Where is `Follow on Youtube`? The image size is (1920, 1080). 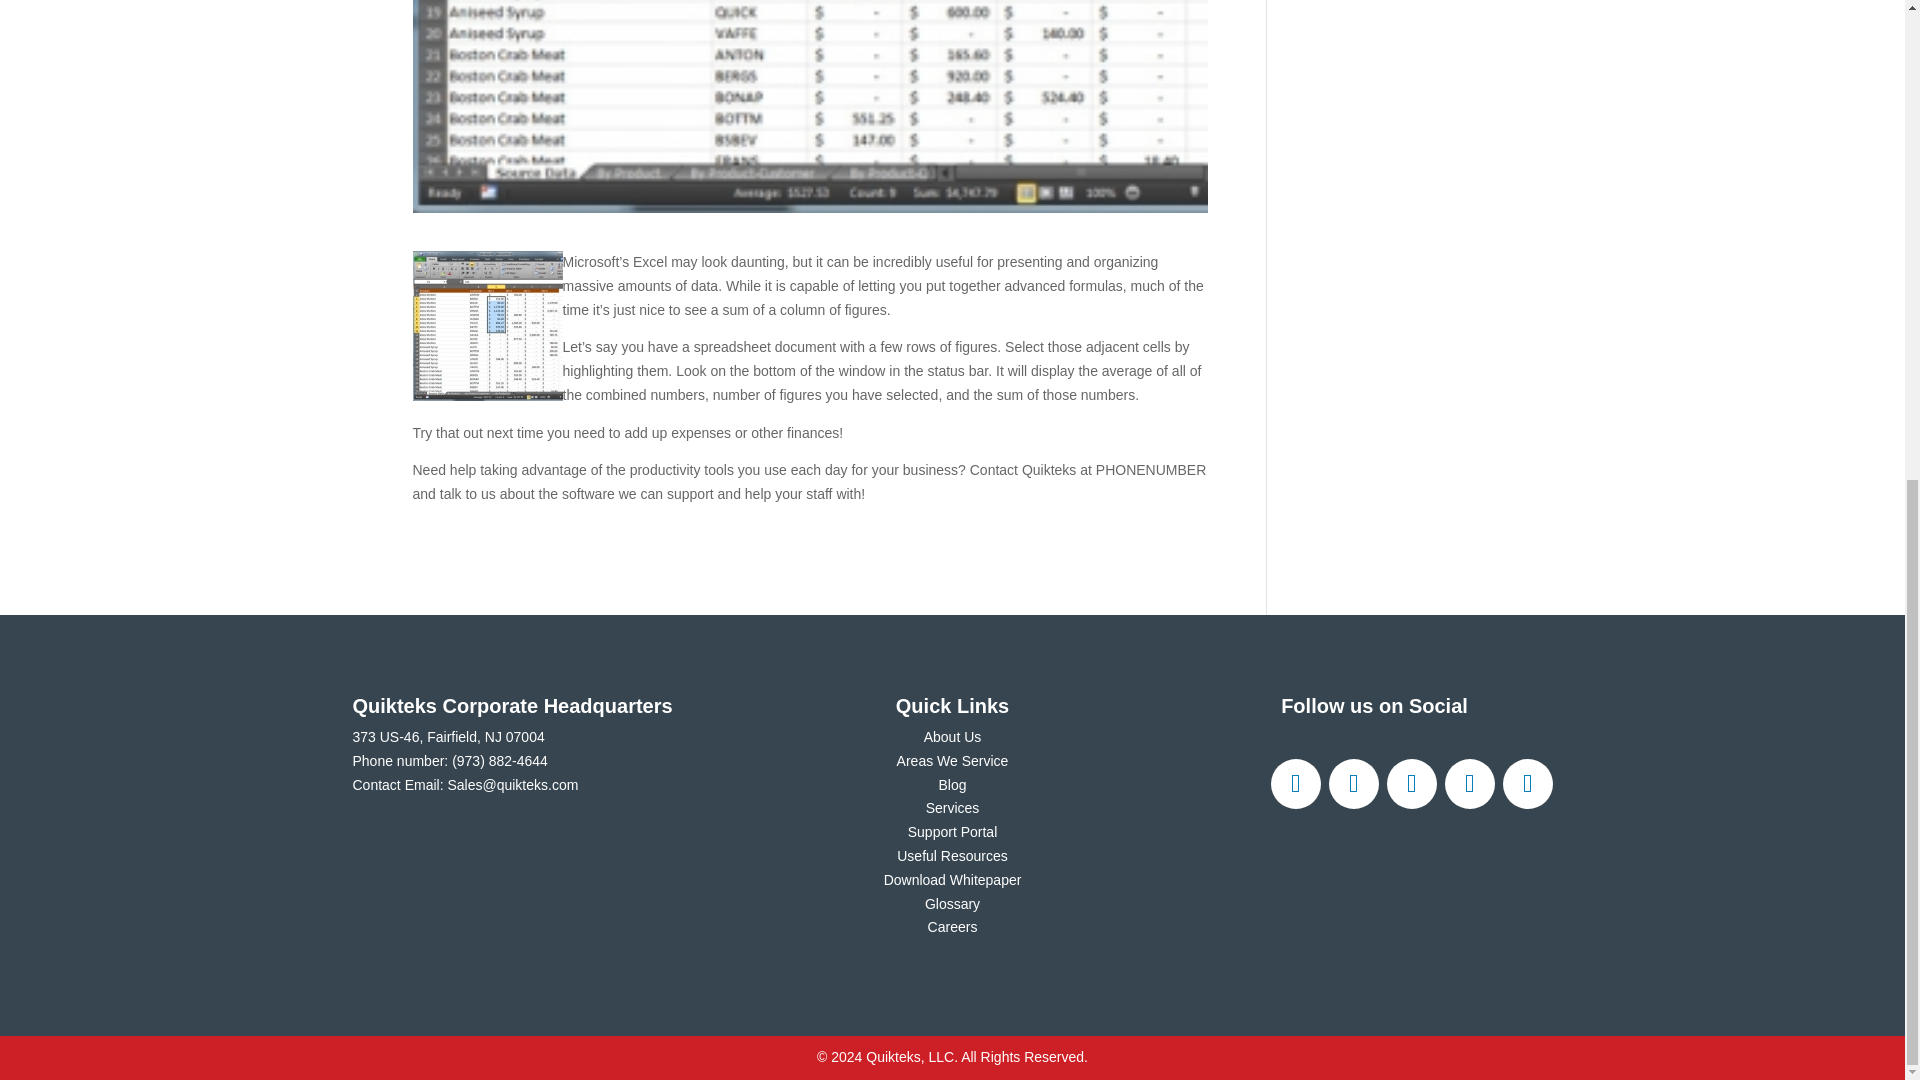
Follow on Youtube is located at coordinates (1526, 784).